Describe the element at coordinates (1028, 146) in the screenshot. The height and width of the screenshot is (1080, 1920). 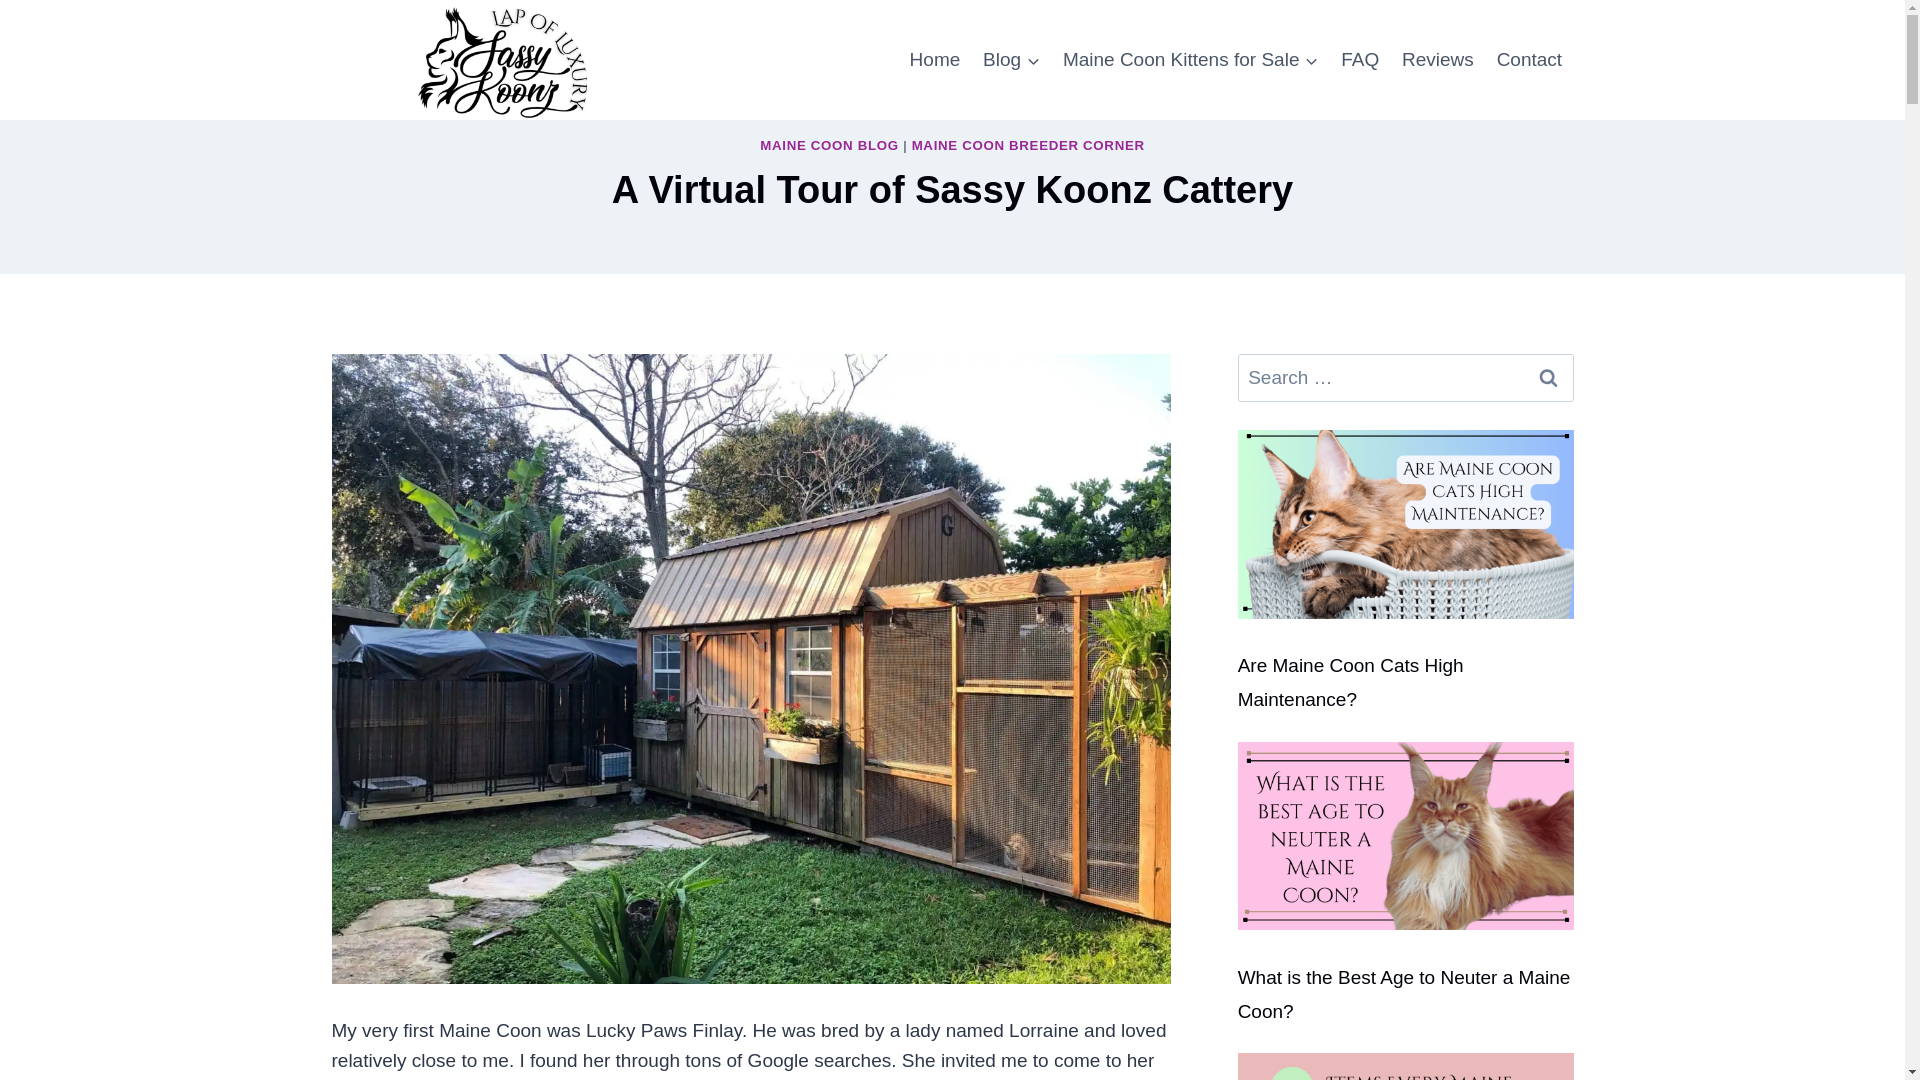
I see `MAINE COON BREEDER CORNER` at that location.